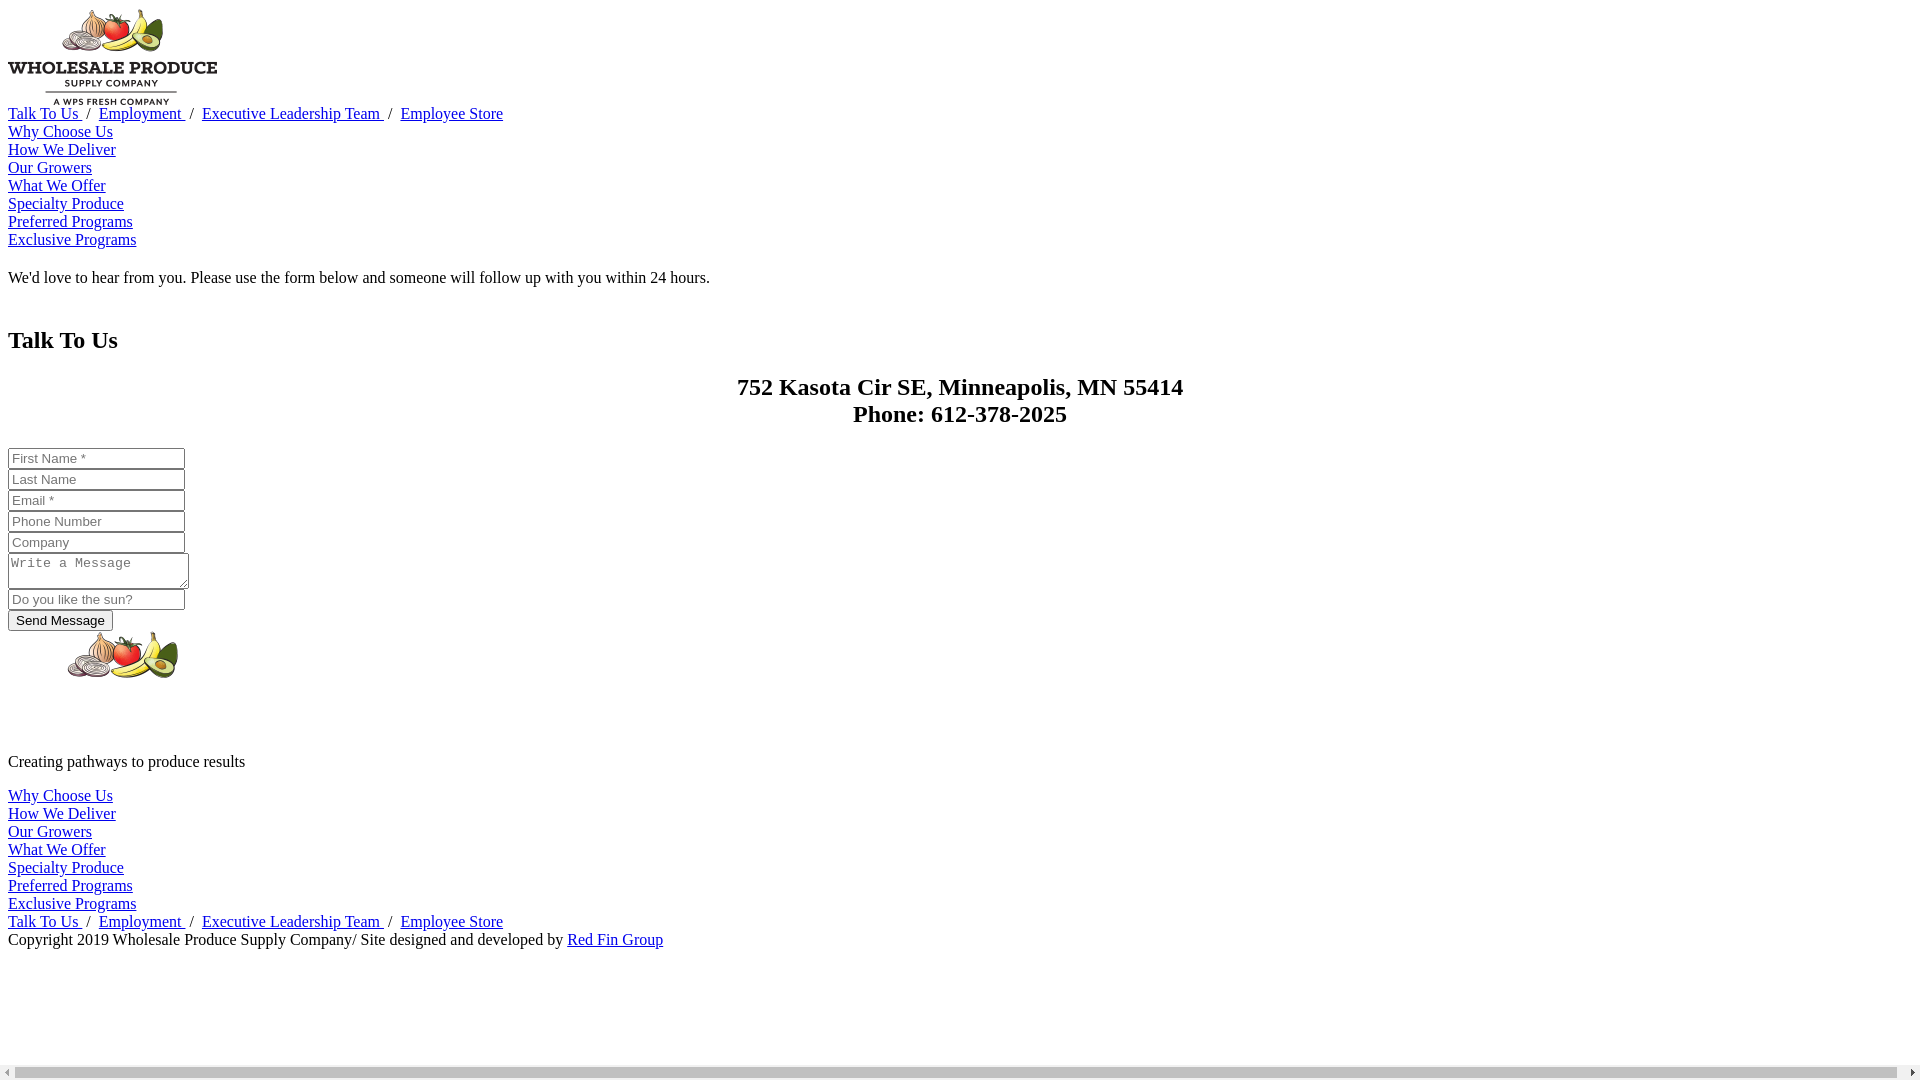  I want to click on Talk To Us, so click(45, 114).